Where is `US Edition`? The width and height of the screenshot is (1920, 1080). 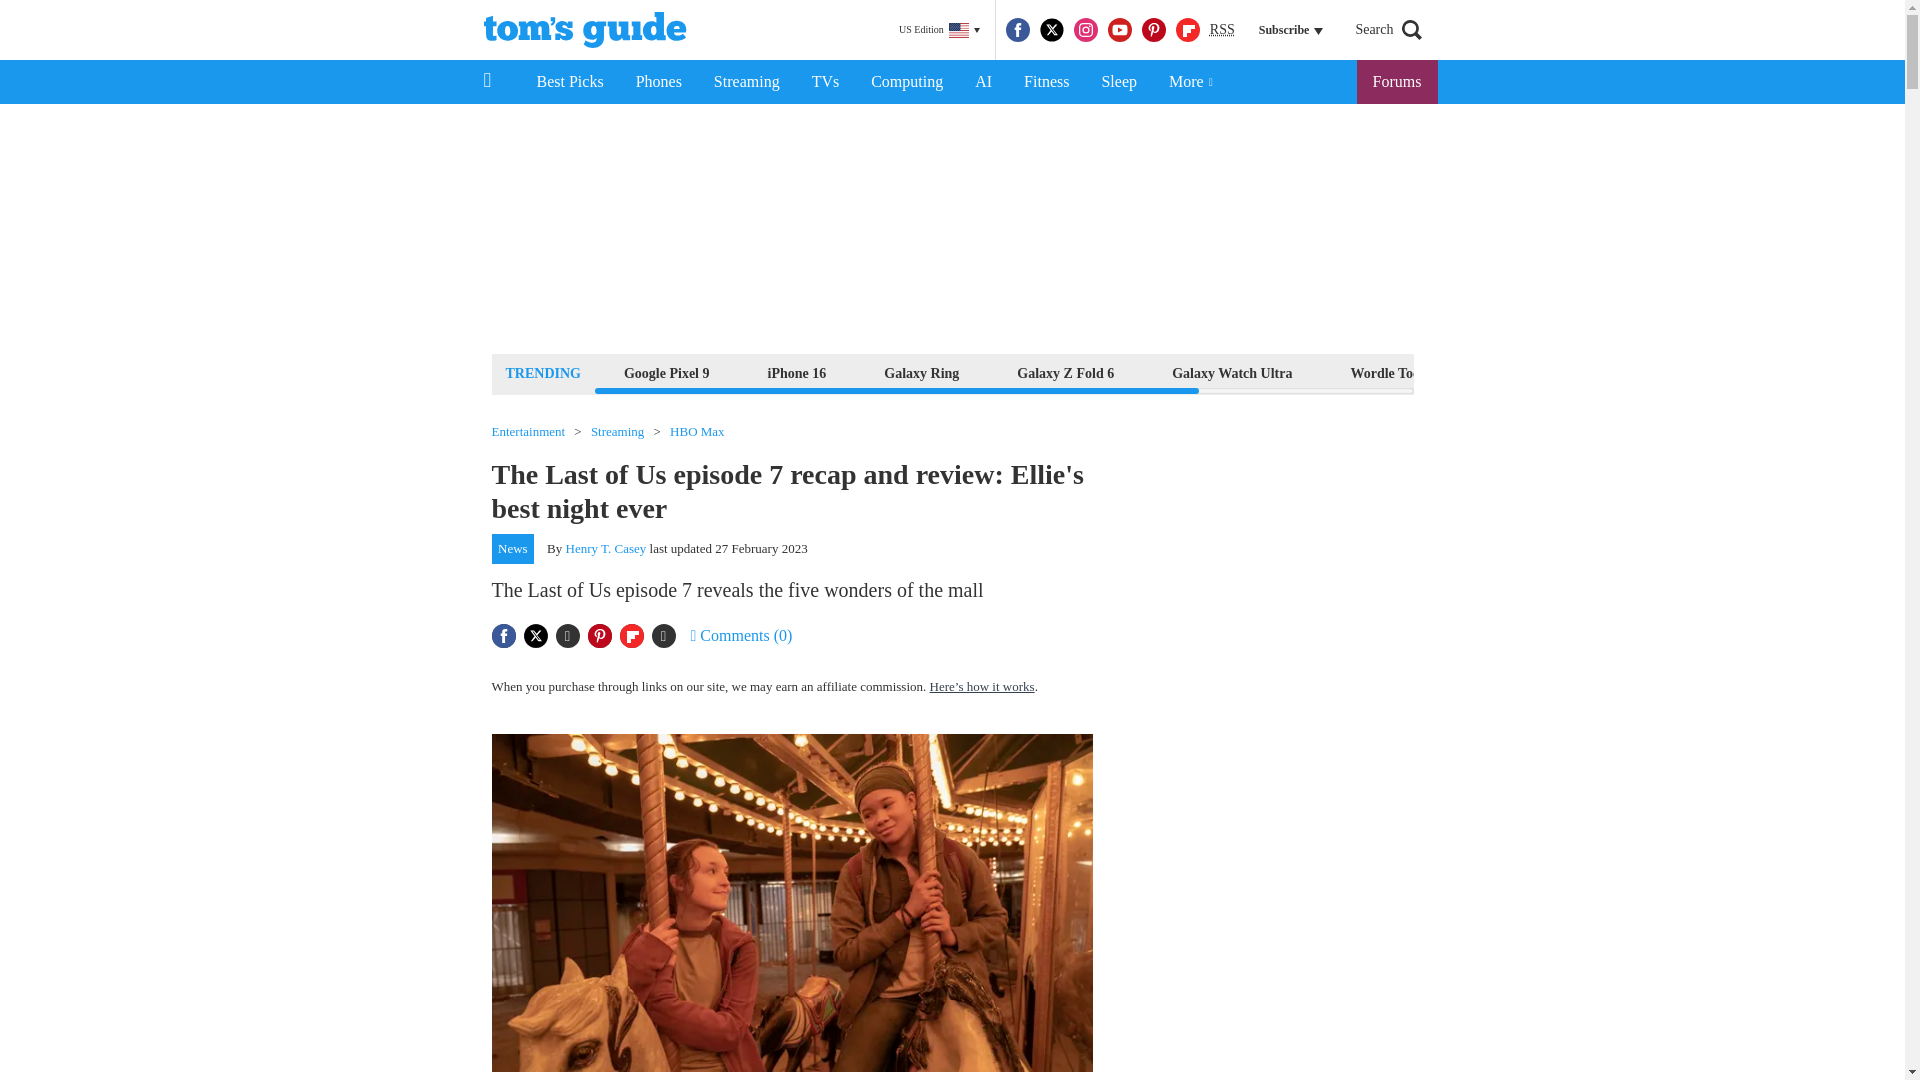 US Edition is located at coordinates (939, 30).